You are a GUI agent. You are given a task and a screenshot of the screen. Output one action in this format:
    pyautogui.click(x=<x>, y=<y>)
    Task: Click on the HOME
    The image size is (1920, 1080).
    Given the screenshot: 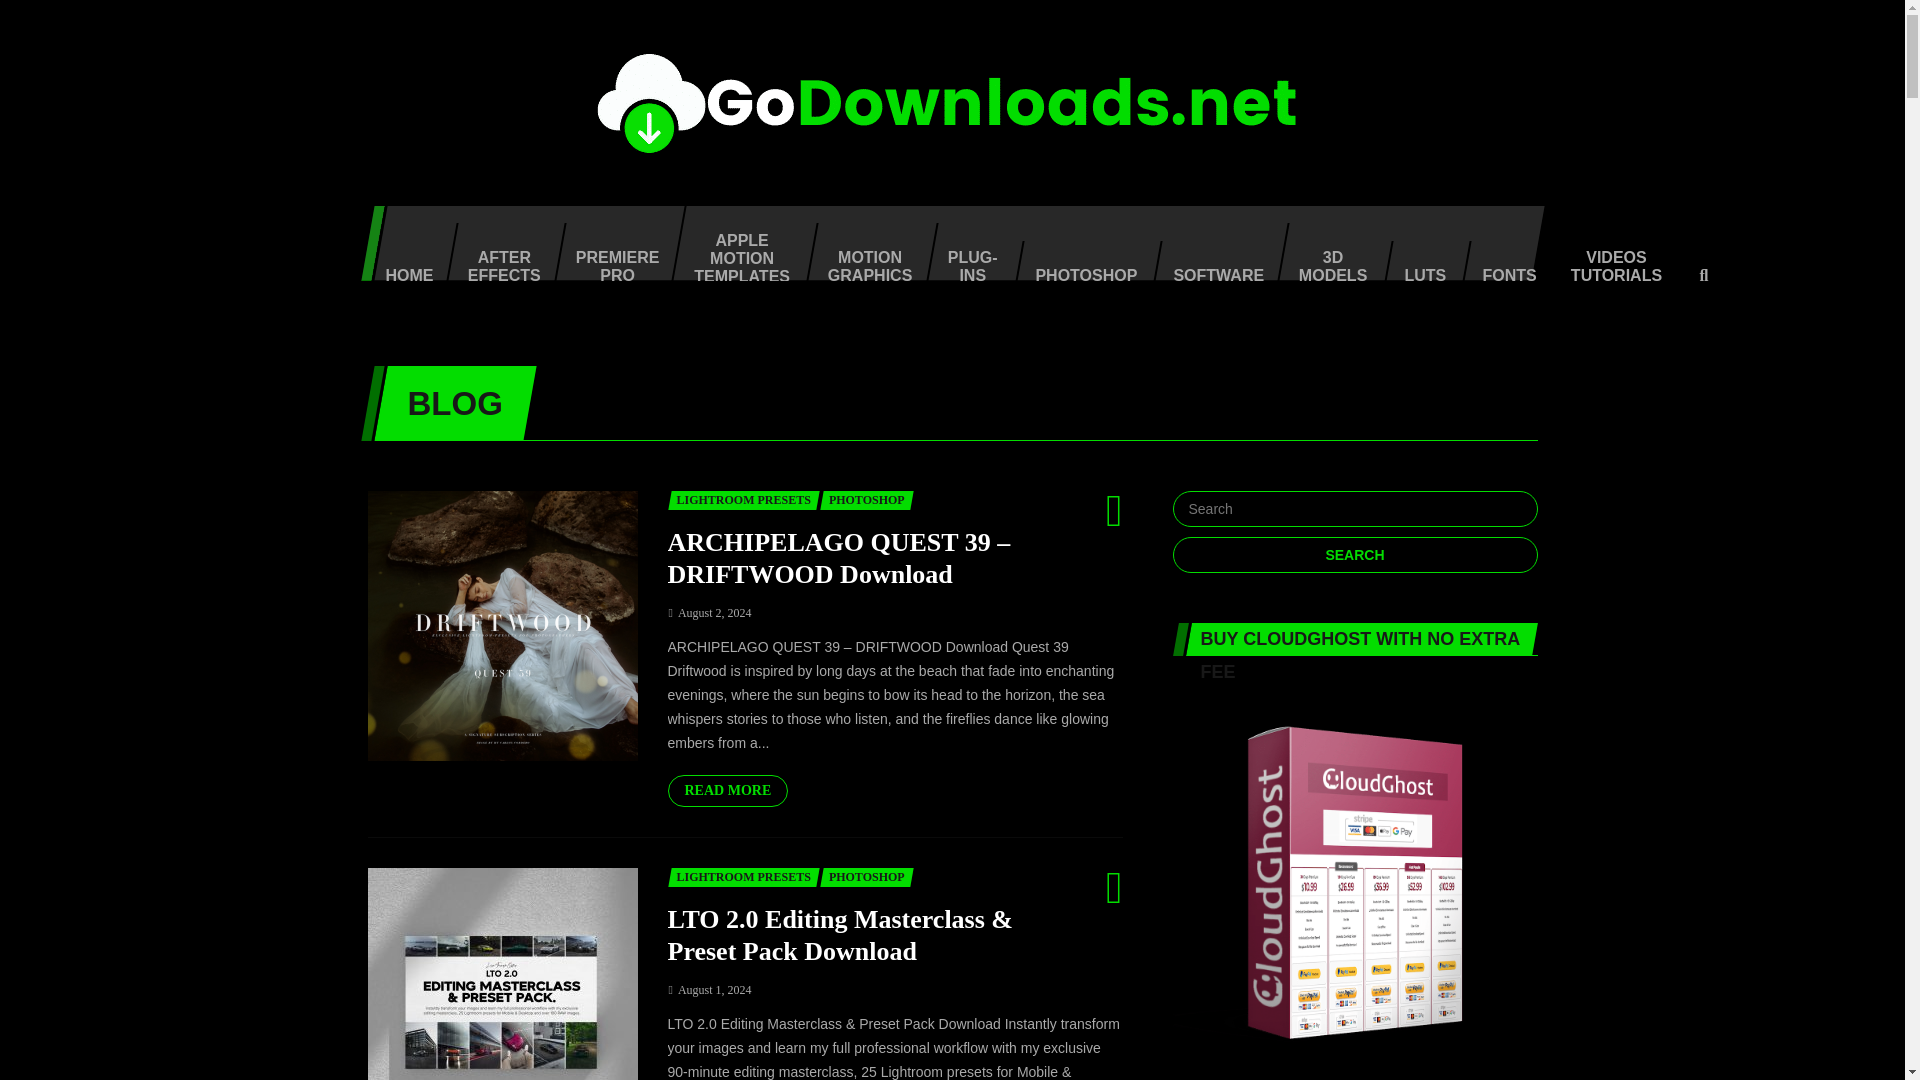 What is the action you would take?
    pyautogui.click(x=402, y=278)
    